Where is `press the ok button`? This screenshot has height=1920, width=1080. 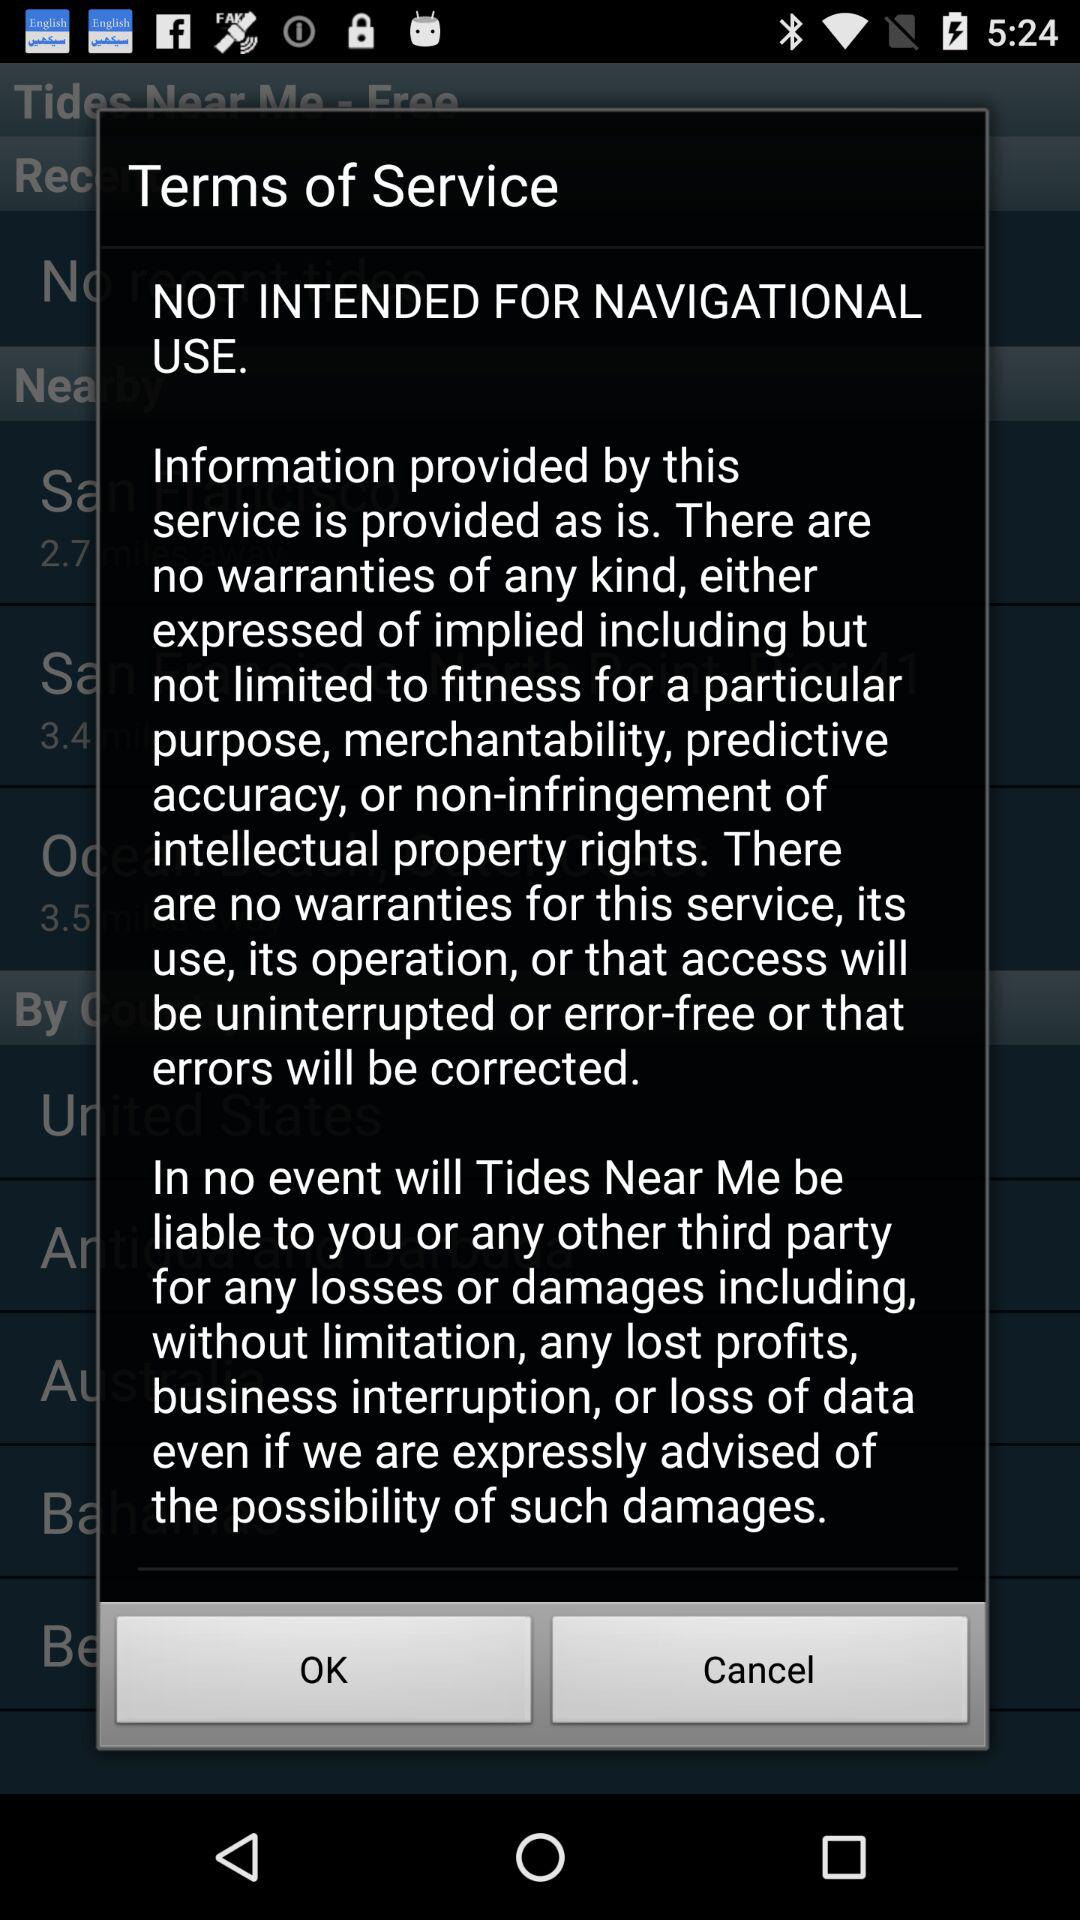 press the ok button is located at coordinates (324, 1675).